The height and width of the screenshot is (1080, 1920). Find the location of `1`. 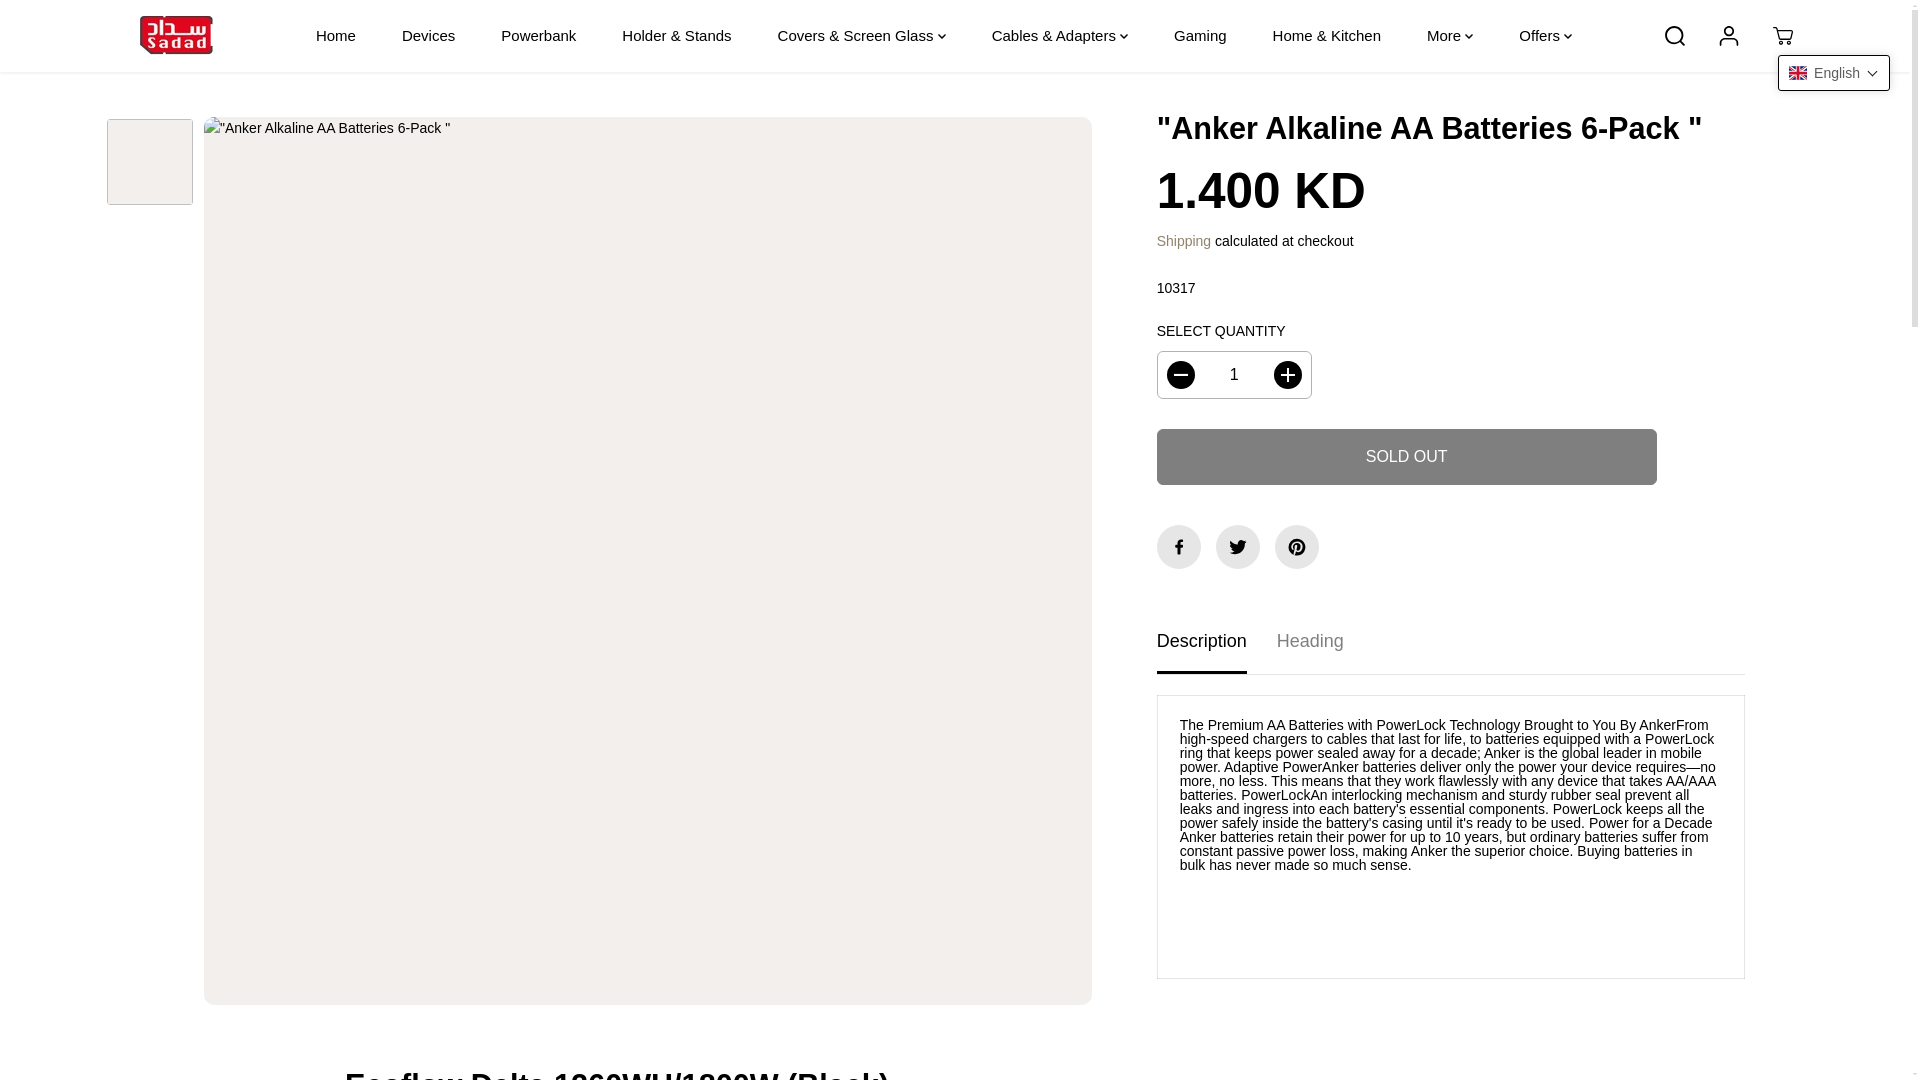

1 is located at coordinates (1234, 374).